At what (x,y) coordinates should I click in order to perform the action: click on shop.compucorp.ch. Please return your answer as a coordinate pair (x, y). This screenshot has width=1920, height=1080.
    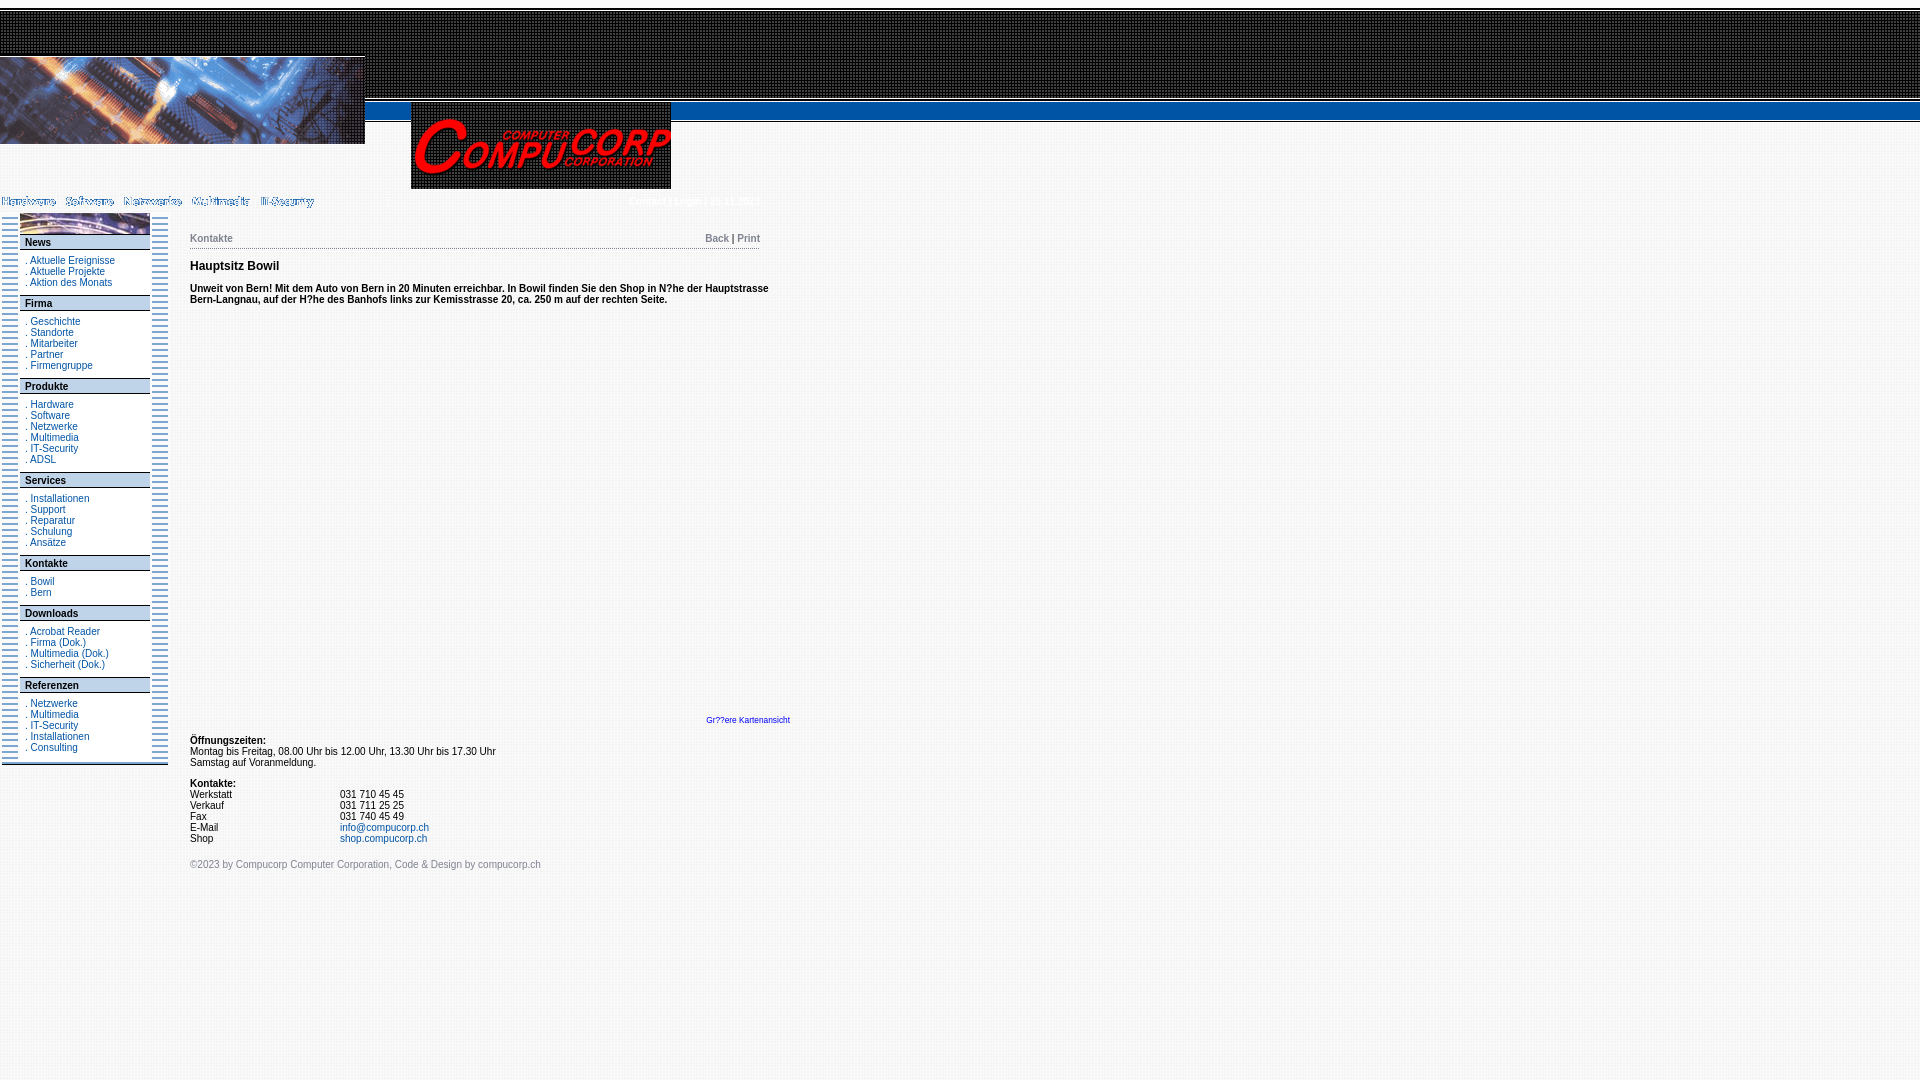
    Looking at the image, I should click on (384, 838).